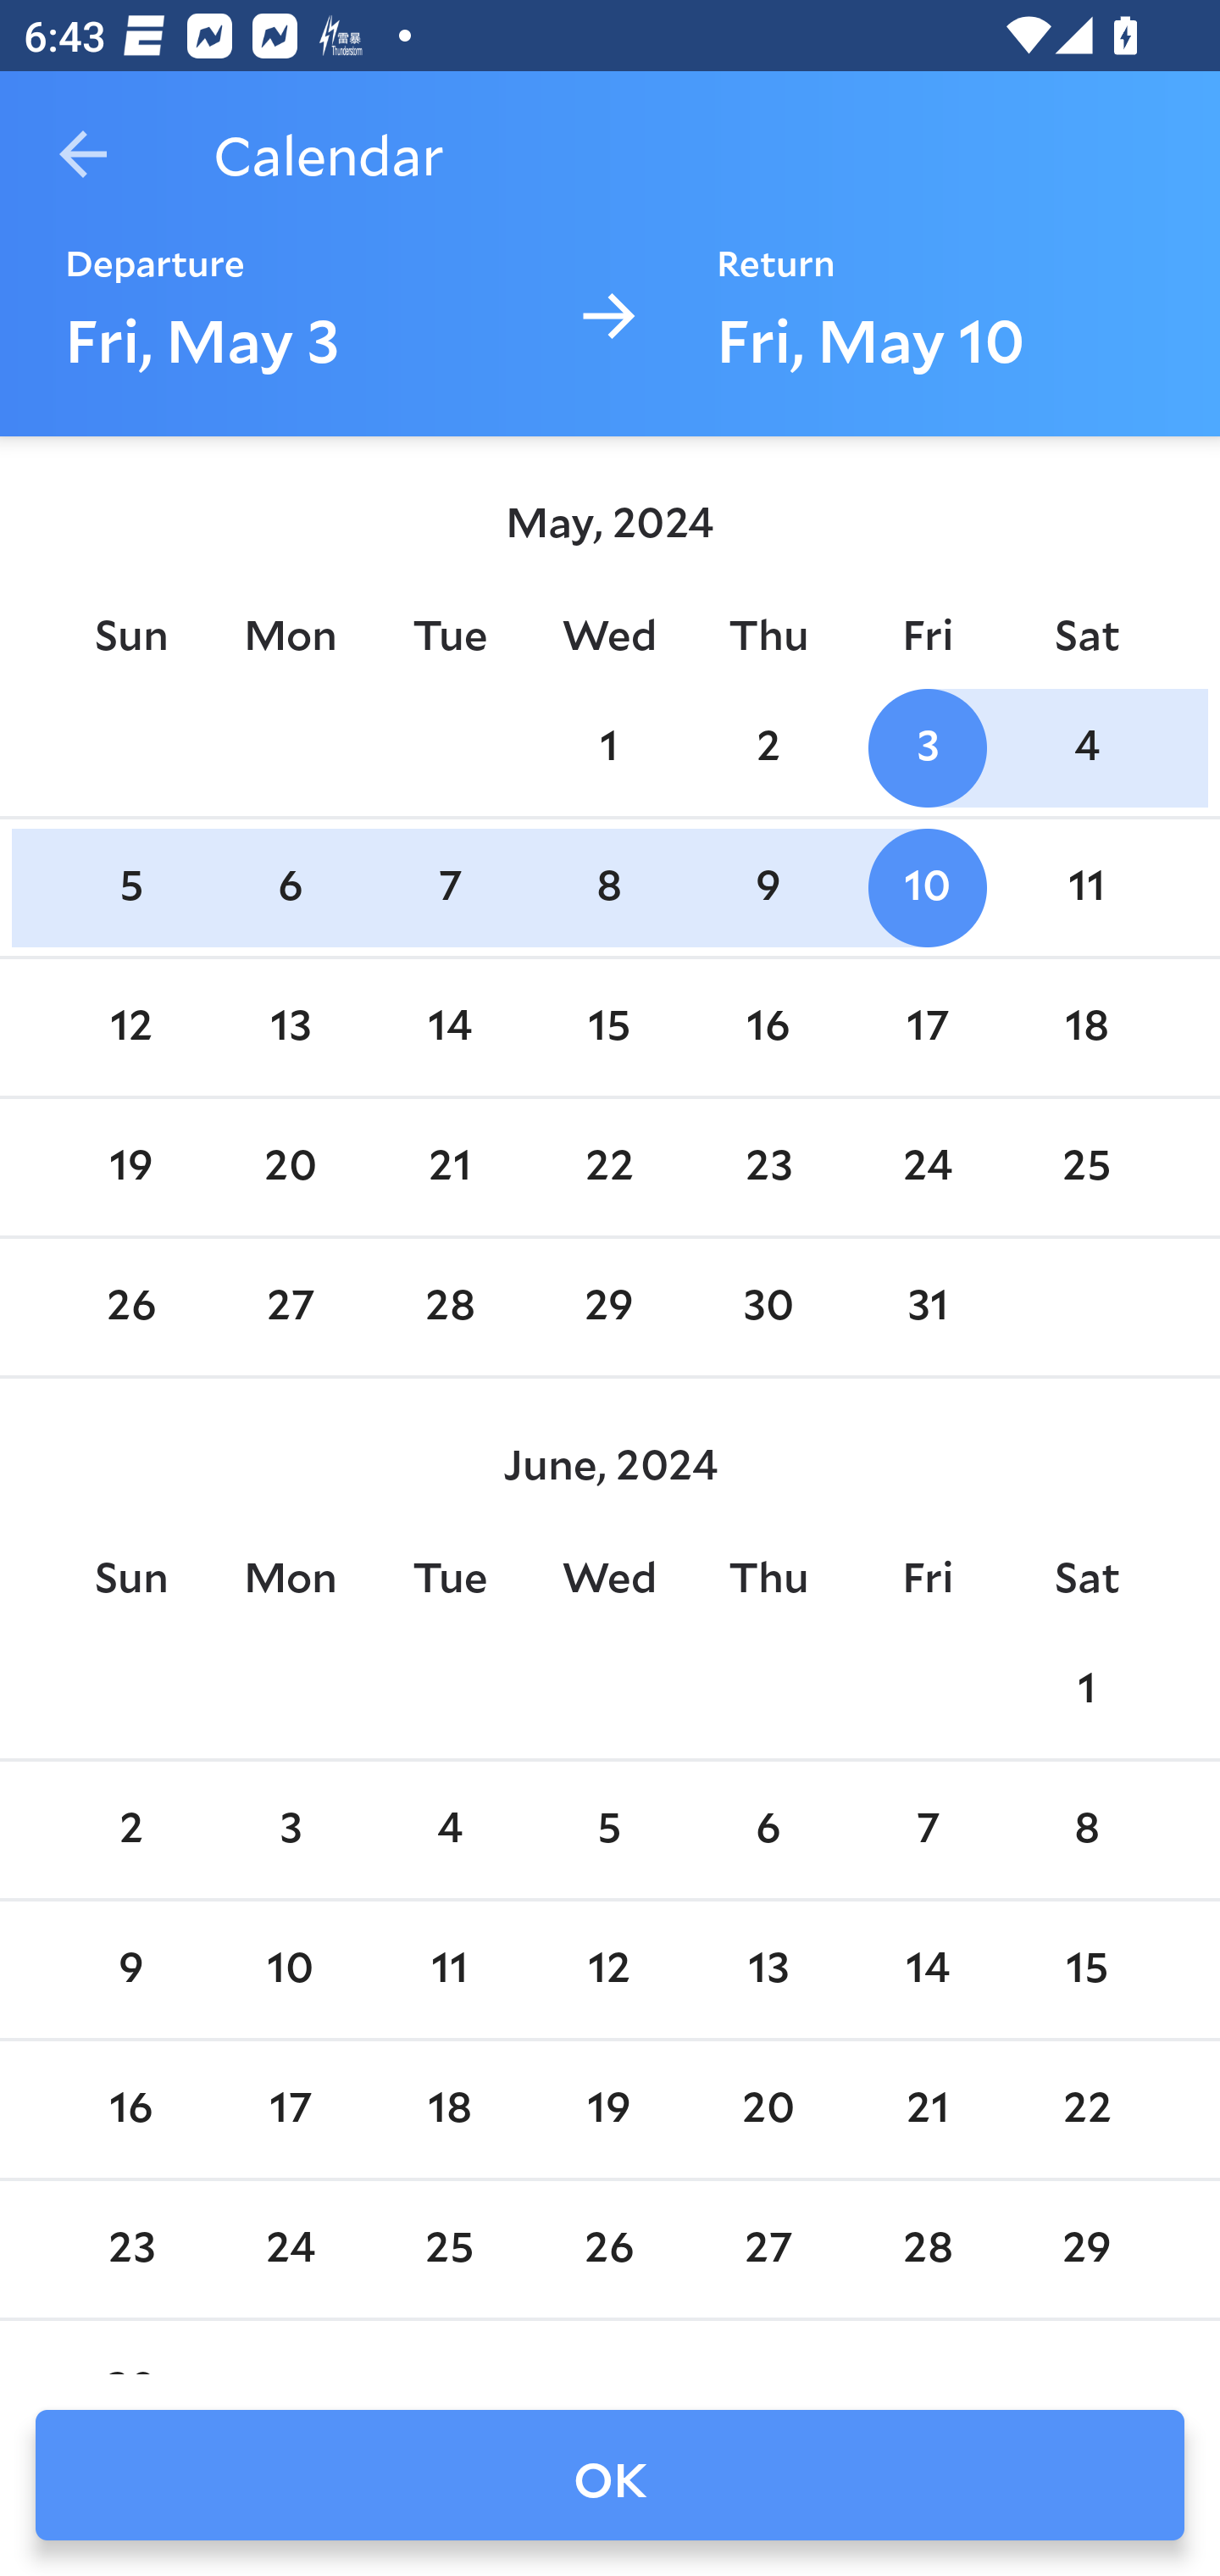  What do you see at coordinates (609, 747) in the screenshot?
I see `1` at bounding box center [609, 747].